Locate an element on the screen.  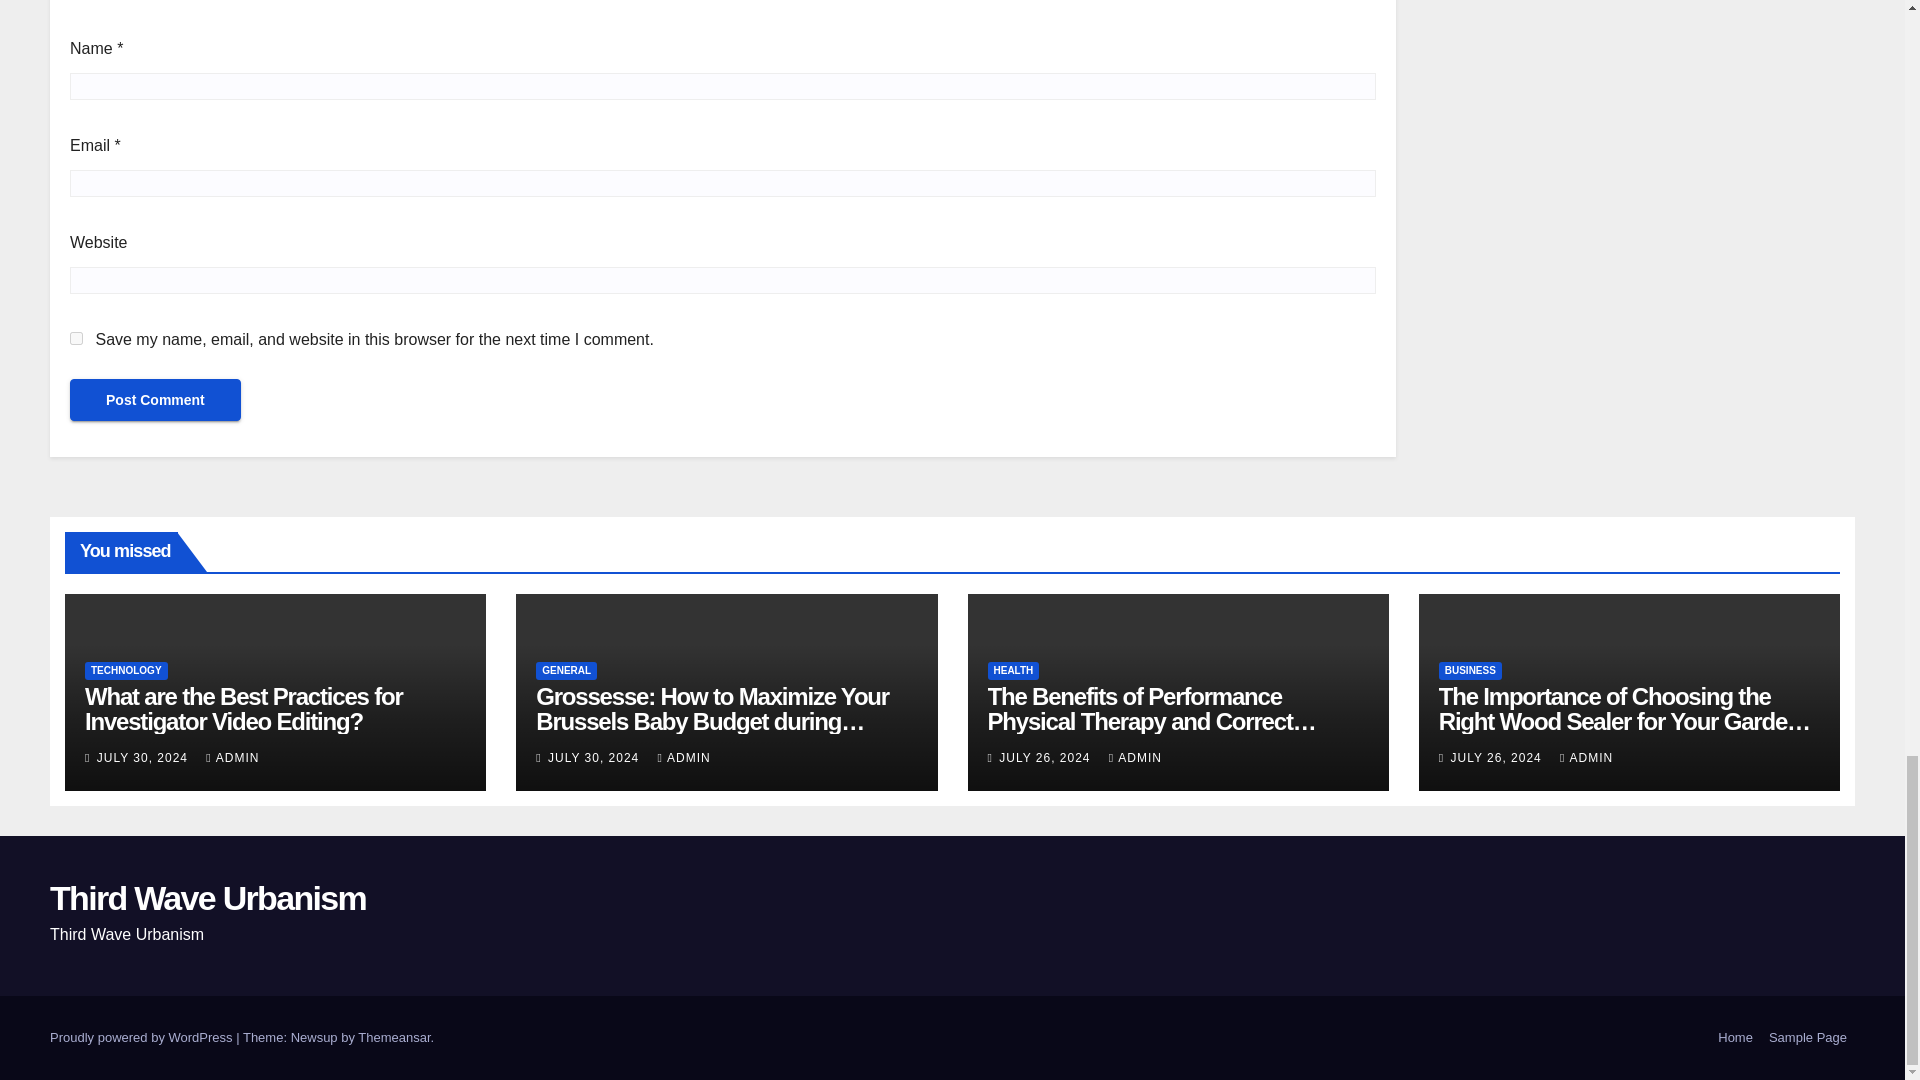
Home is located at coordinates (1735, 1038).